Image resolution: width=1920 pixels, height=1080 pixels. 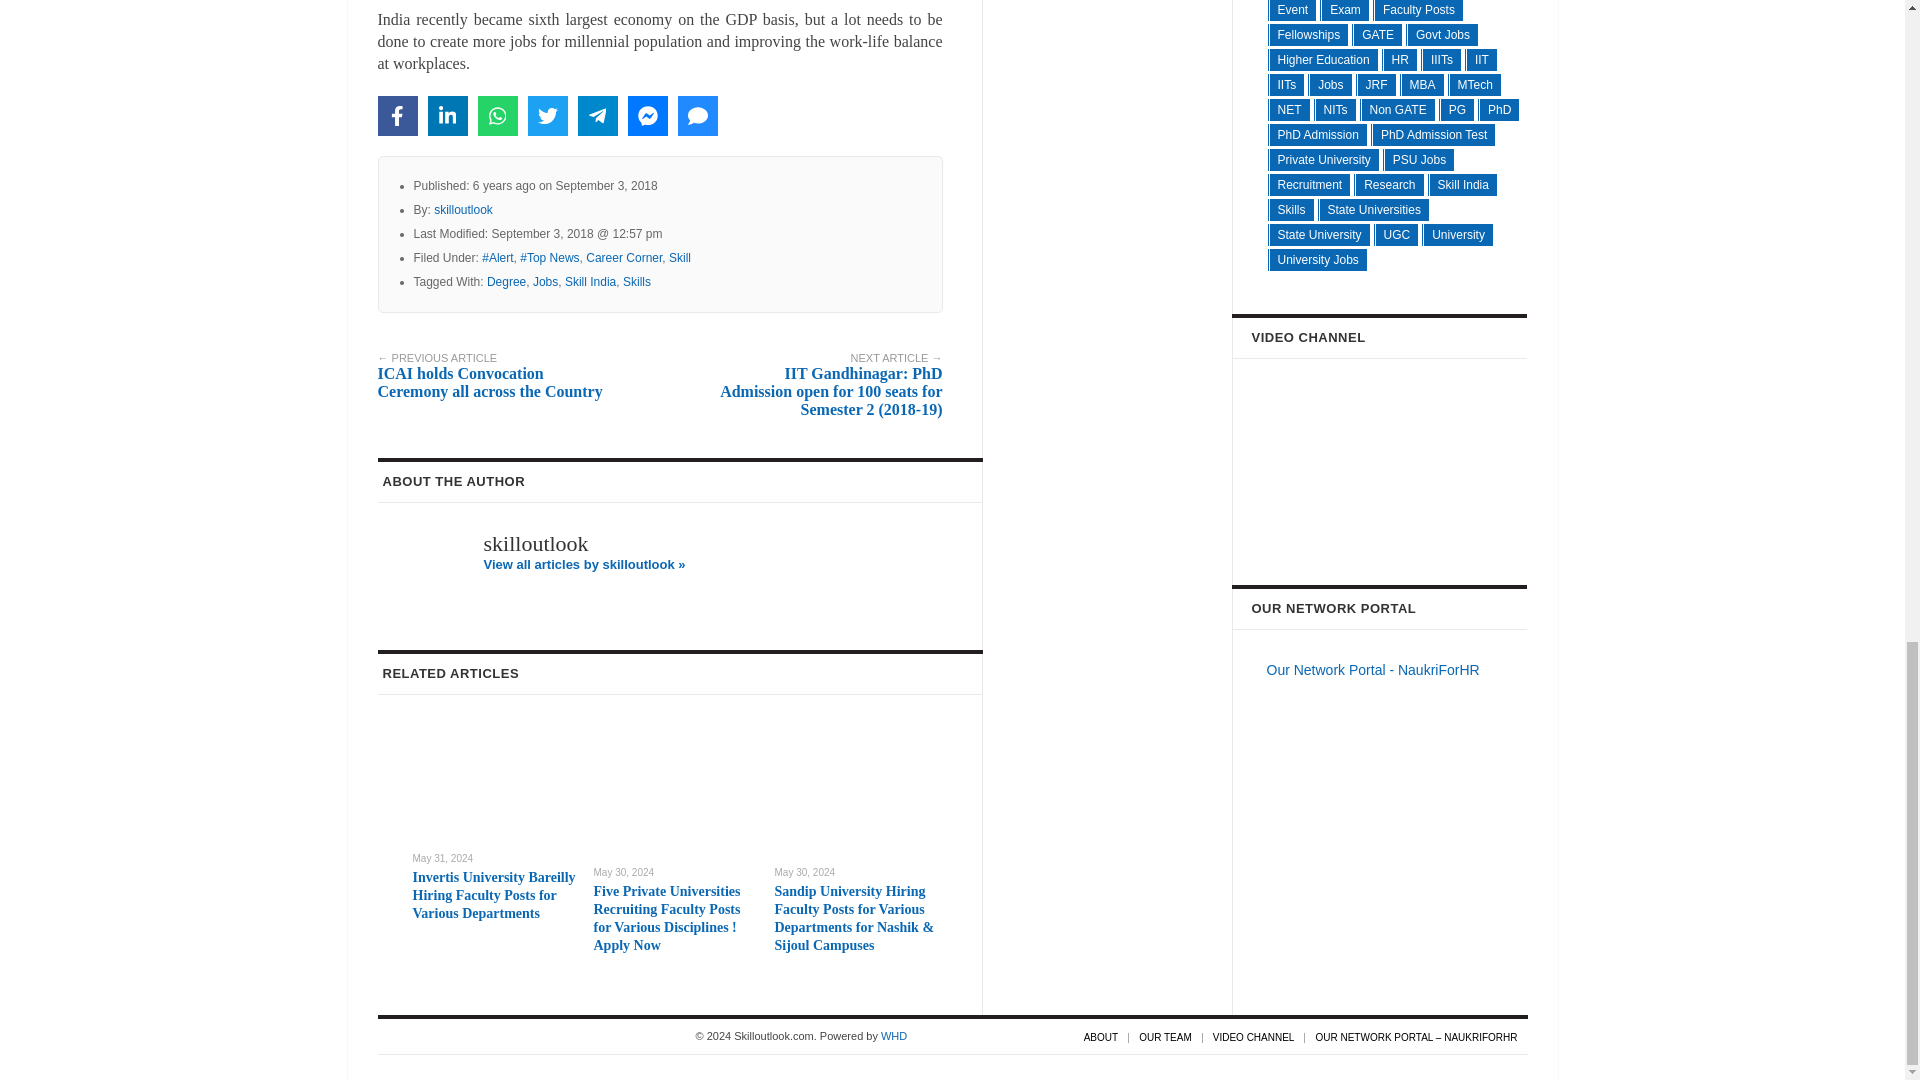 What do you see at coordinates (624, 257) in the screenshot?
I see `Career Corner` at bounding box center [624, 257].